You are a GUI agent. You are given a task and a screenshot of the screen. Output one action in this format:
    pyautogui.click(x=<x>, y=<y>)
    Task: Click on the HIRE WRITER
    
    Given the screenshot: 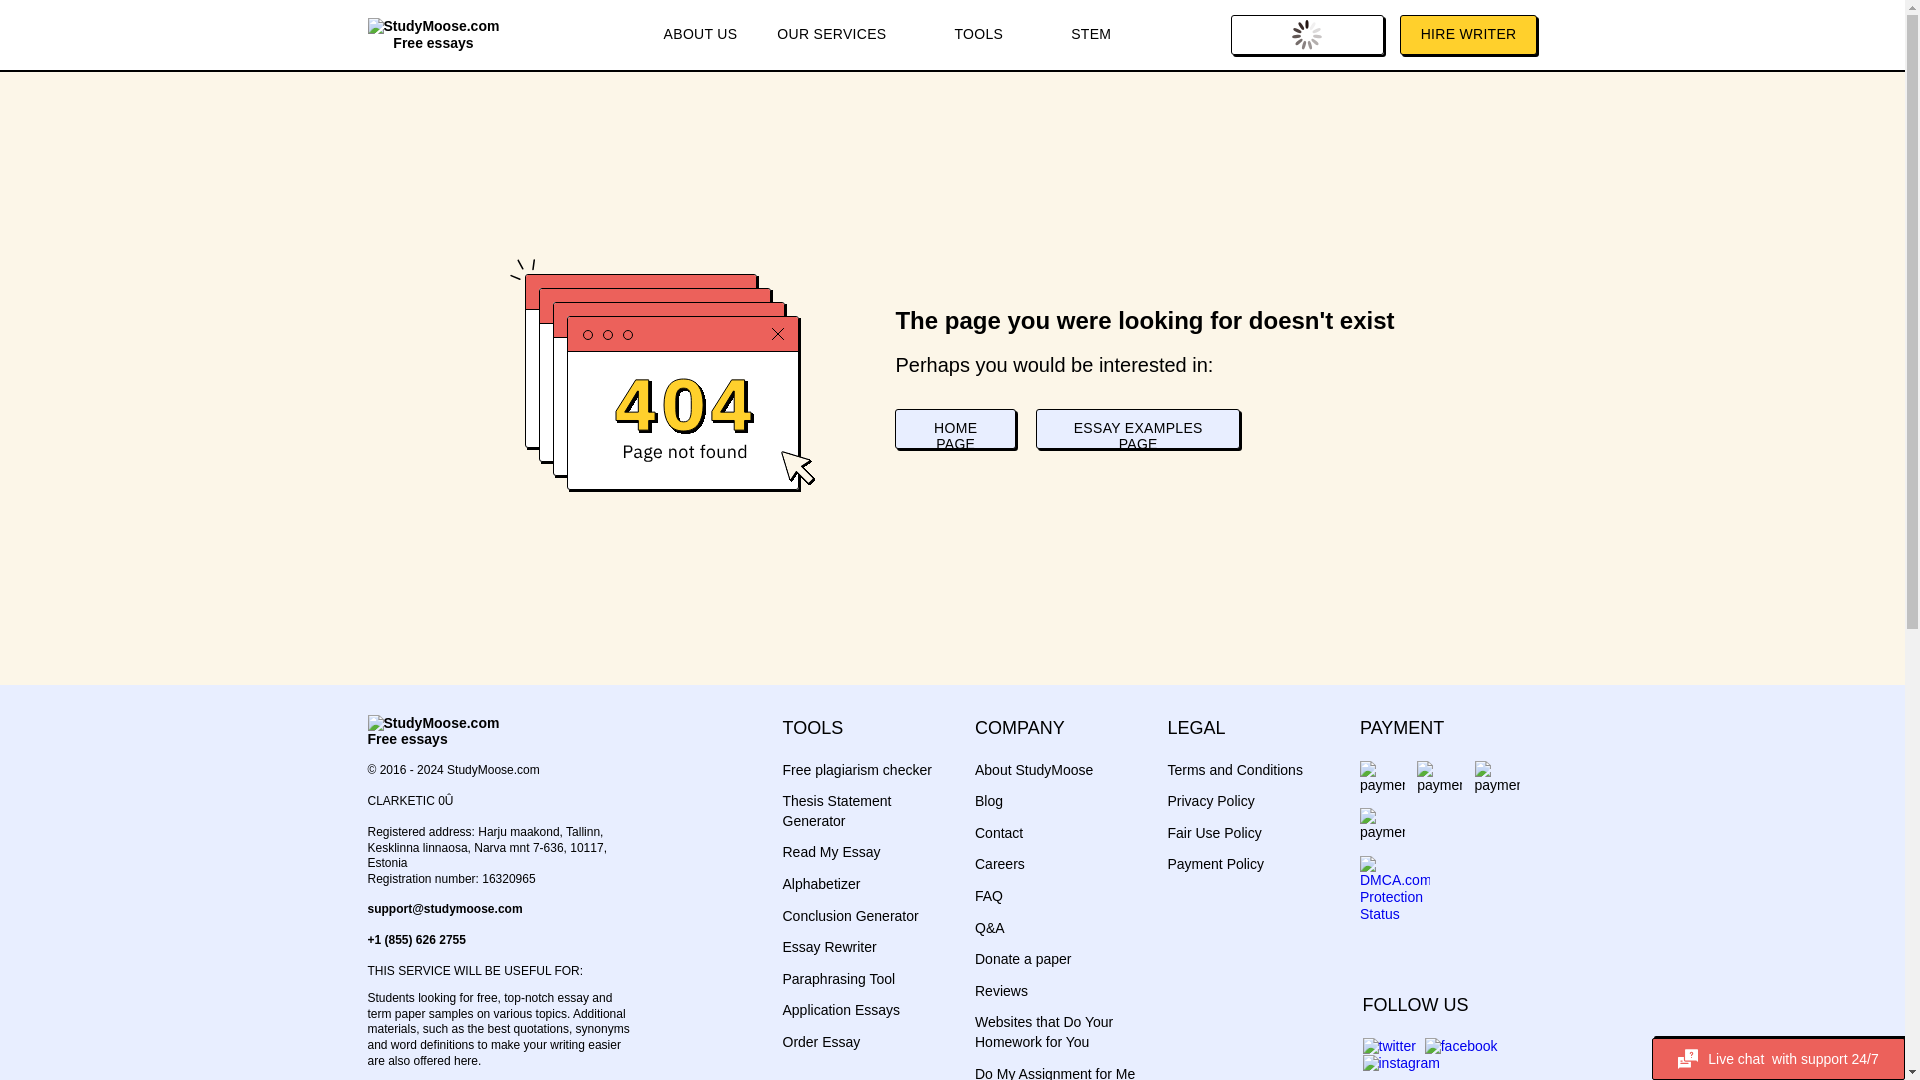 What is the action you would take?
    pyautogui.click(x=1468, y=35)
    